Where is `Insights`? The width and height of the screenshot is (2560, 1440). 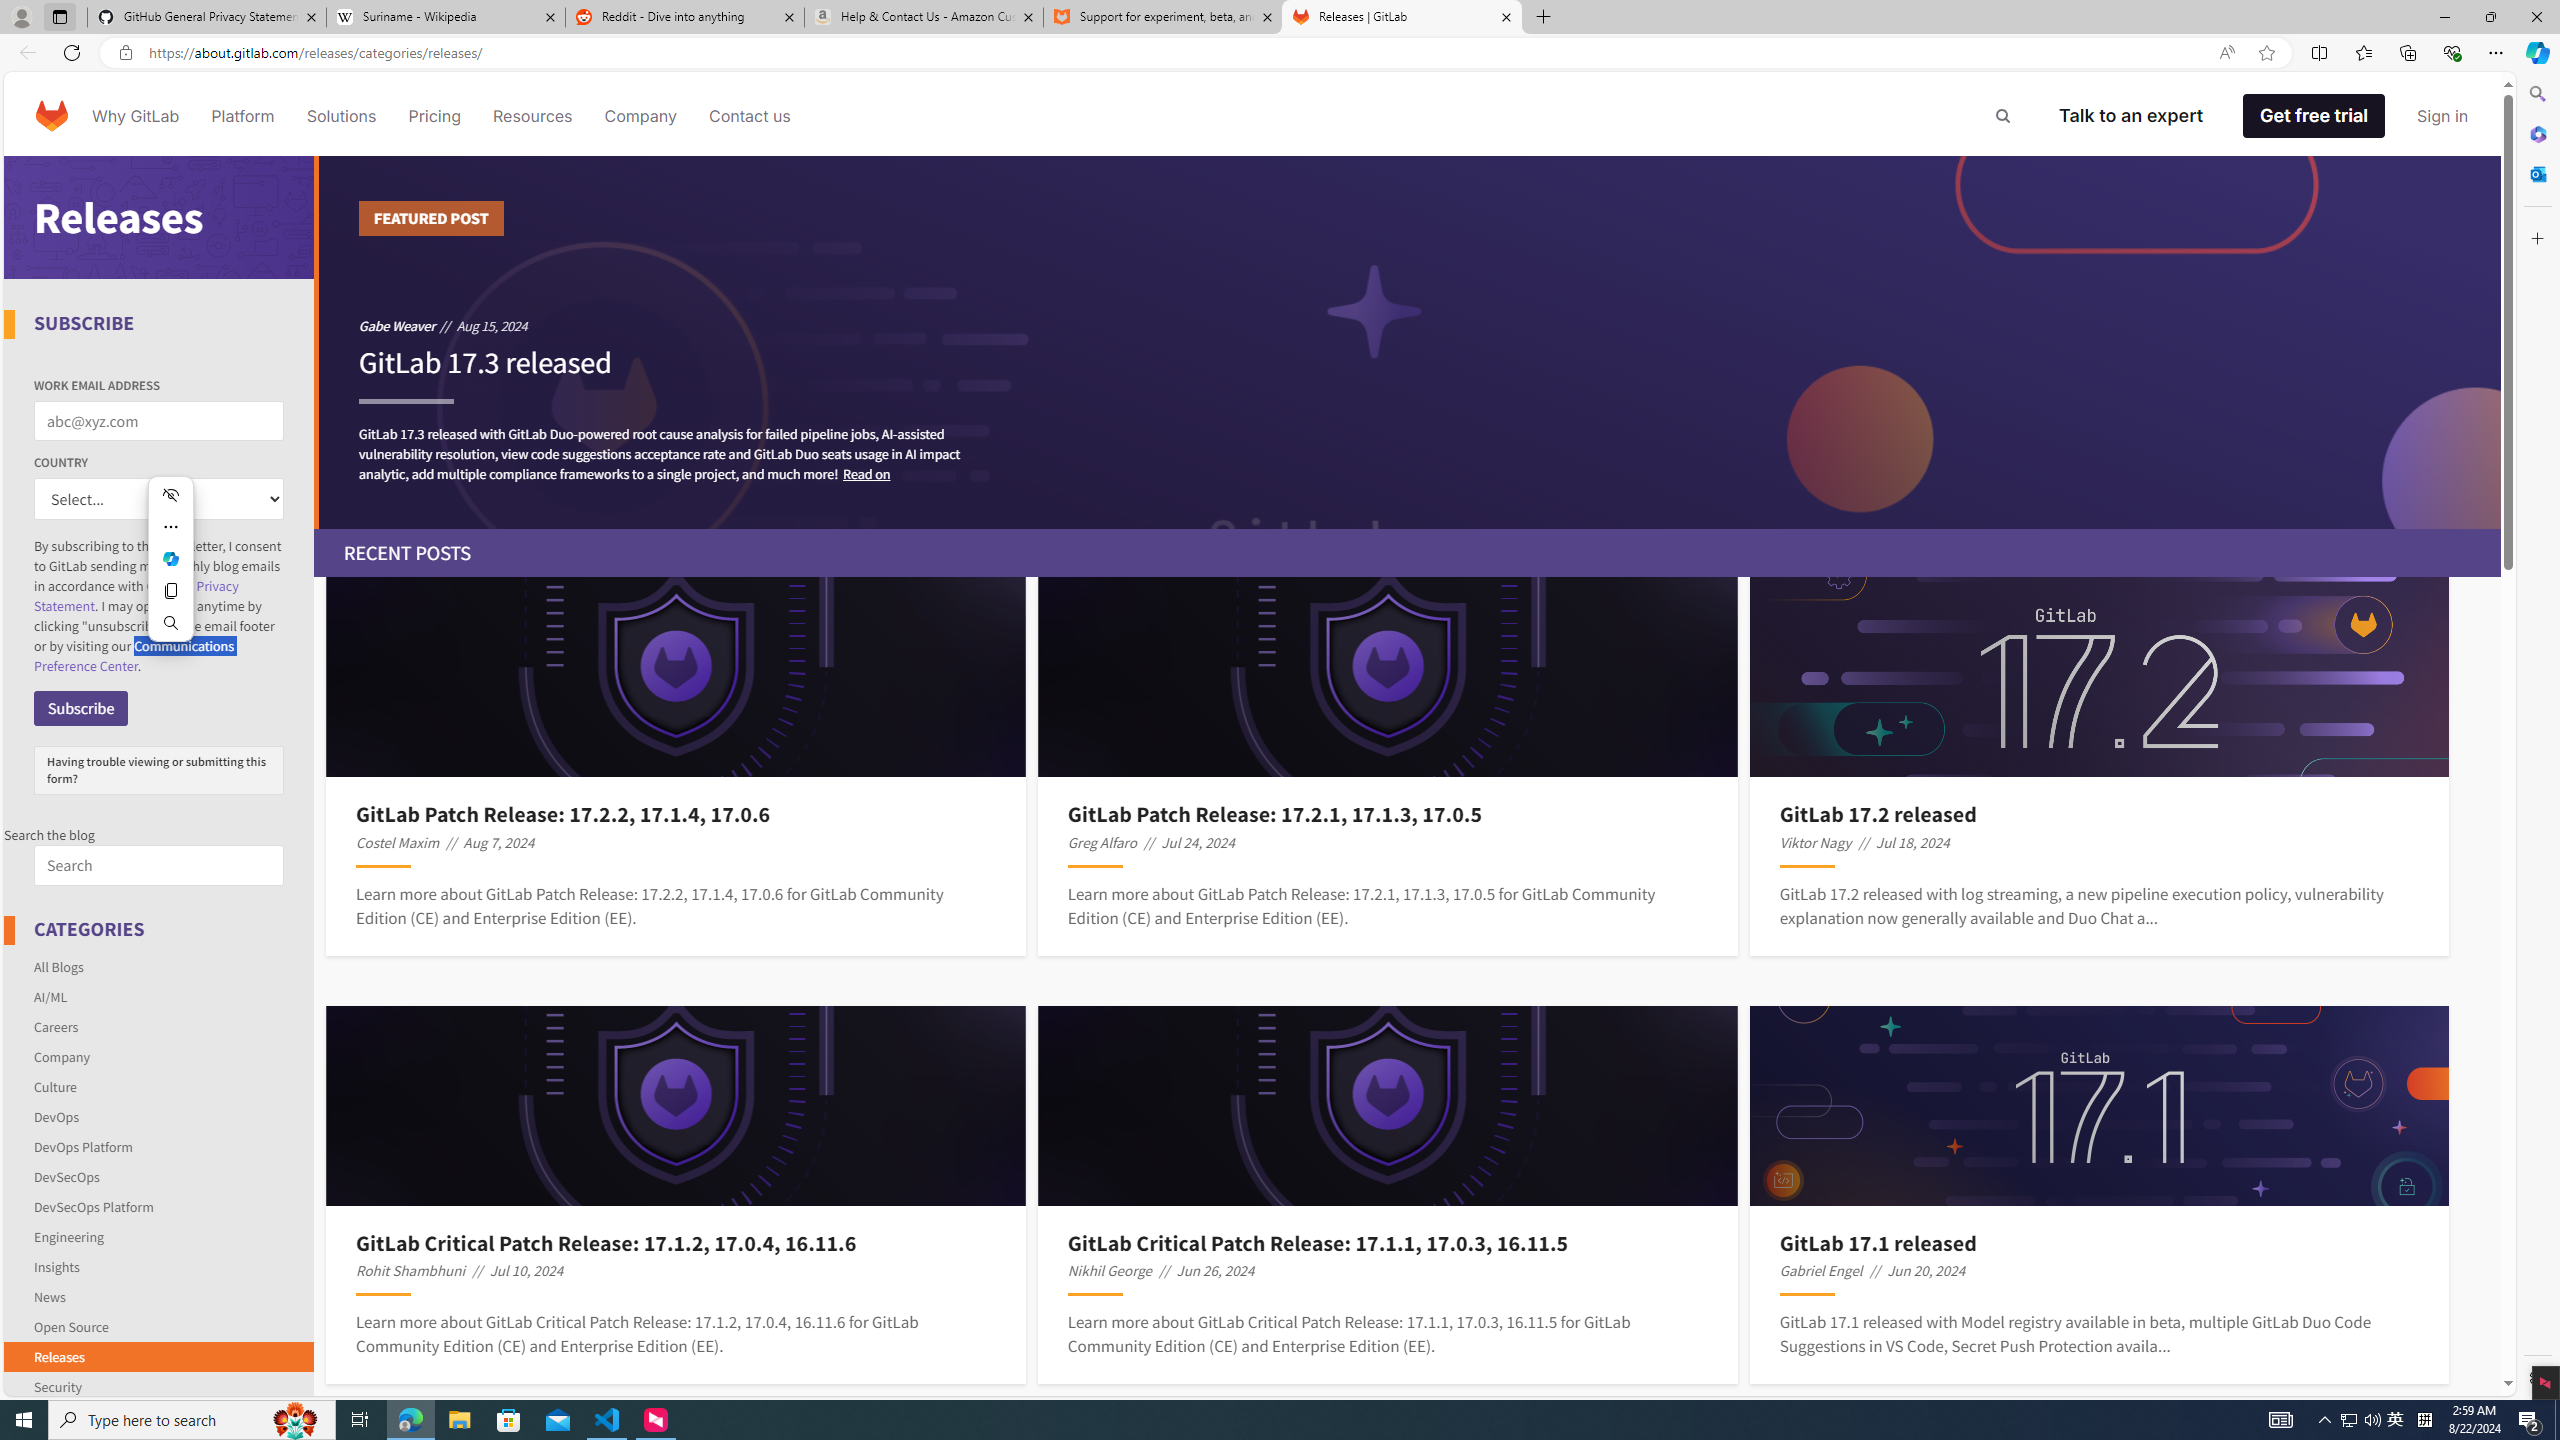
Insights is located at coordinates (56, 1266).